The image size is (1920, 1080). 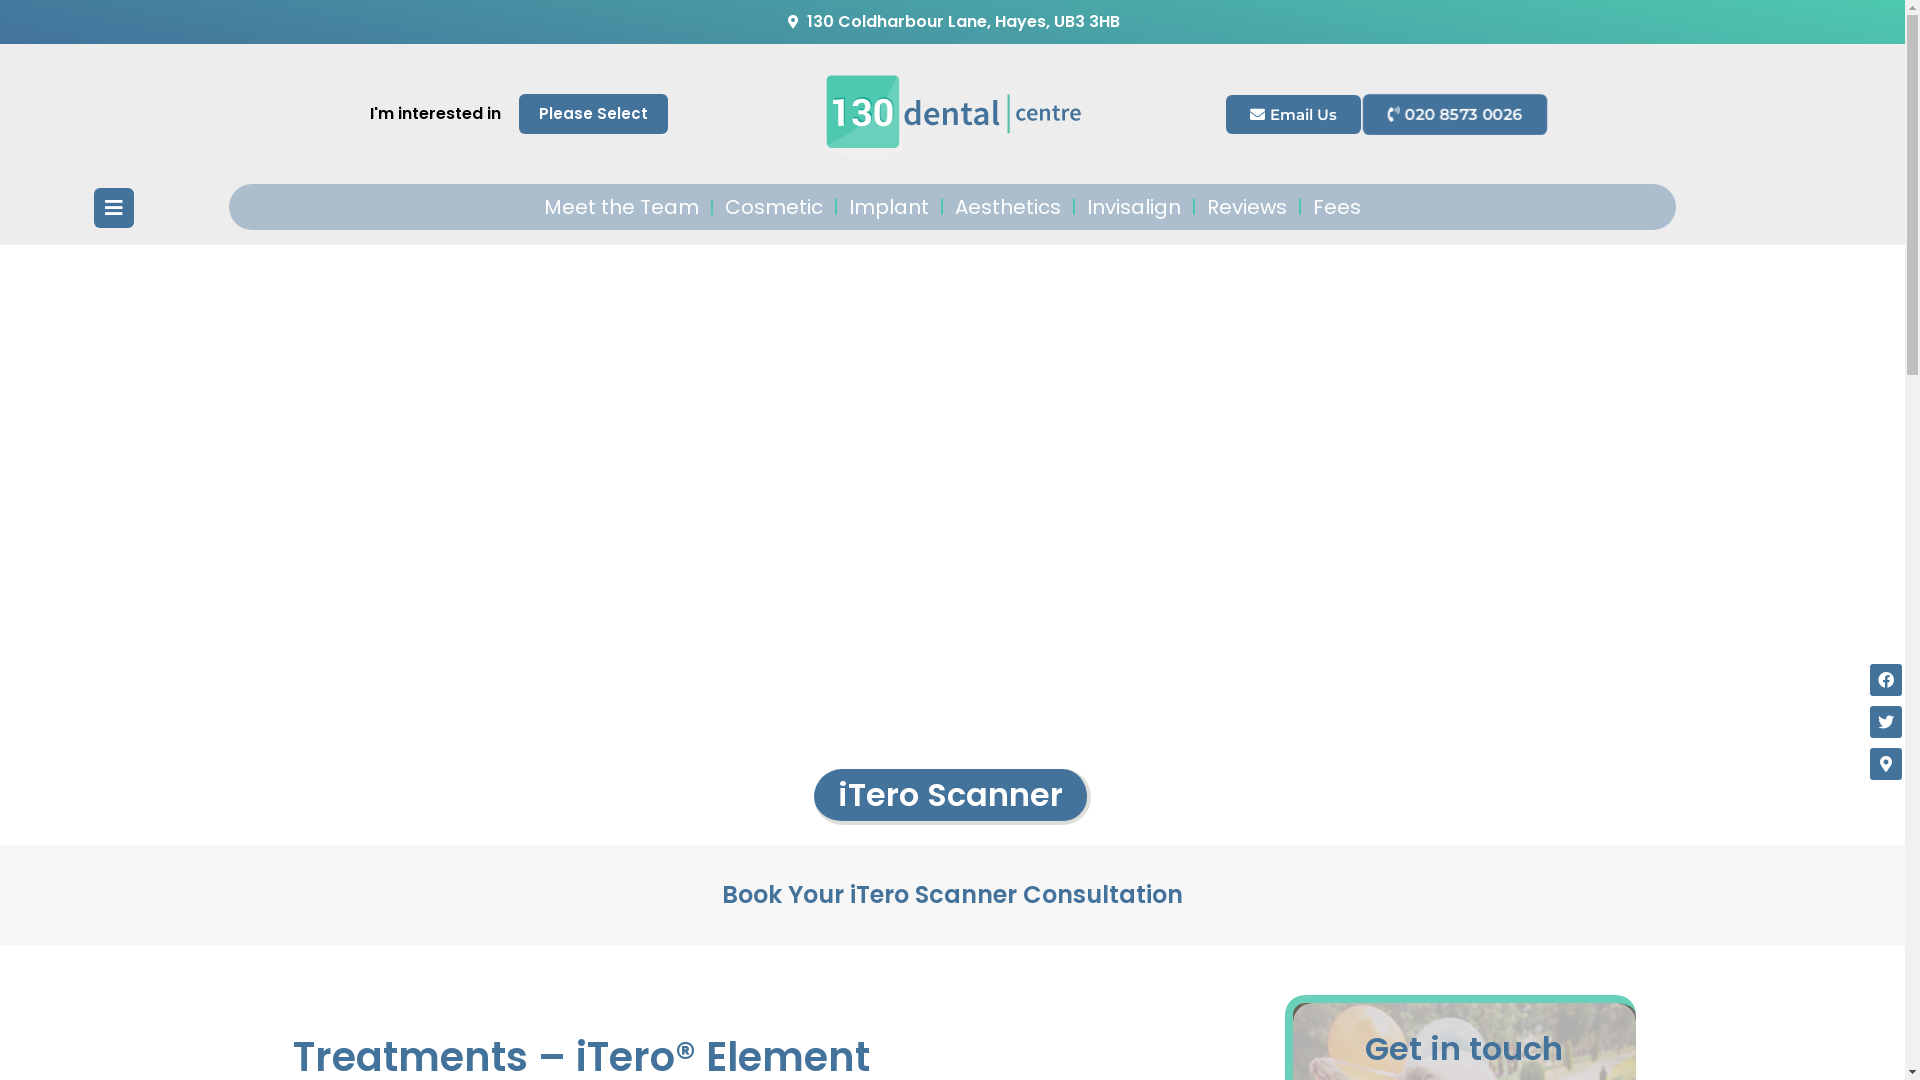 What do you see at coordinates (952, 22) in the screenshot?
I see `130 Coldharbour Lane, Hayes, UB3 3HB` at bounding box center [952, 22].